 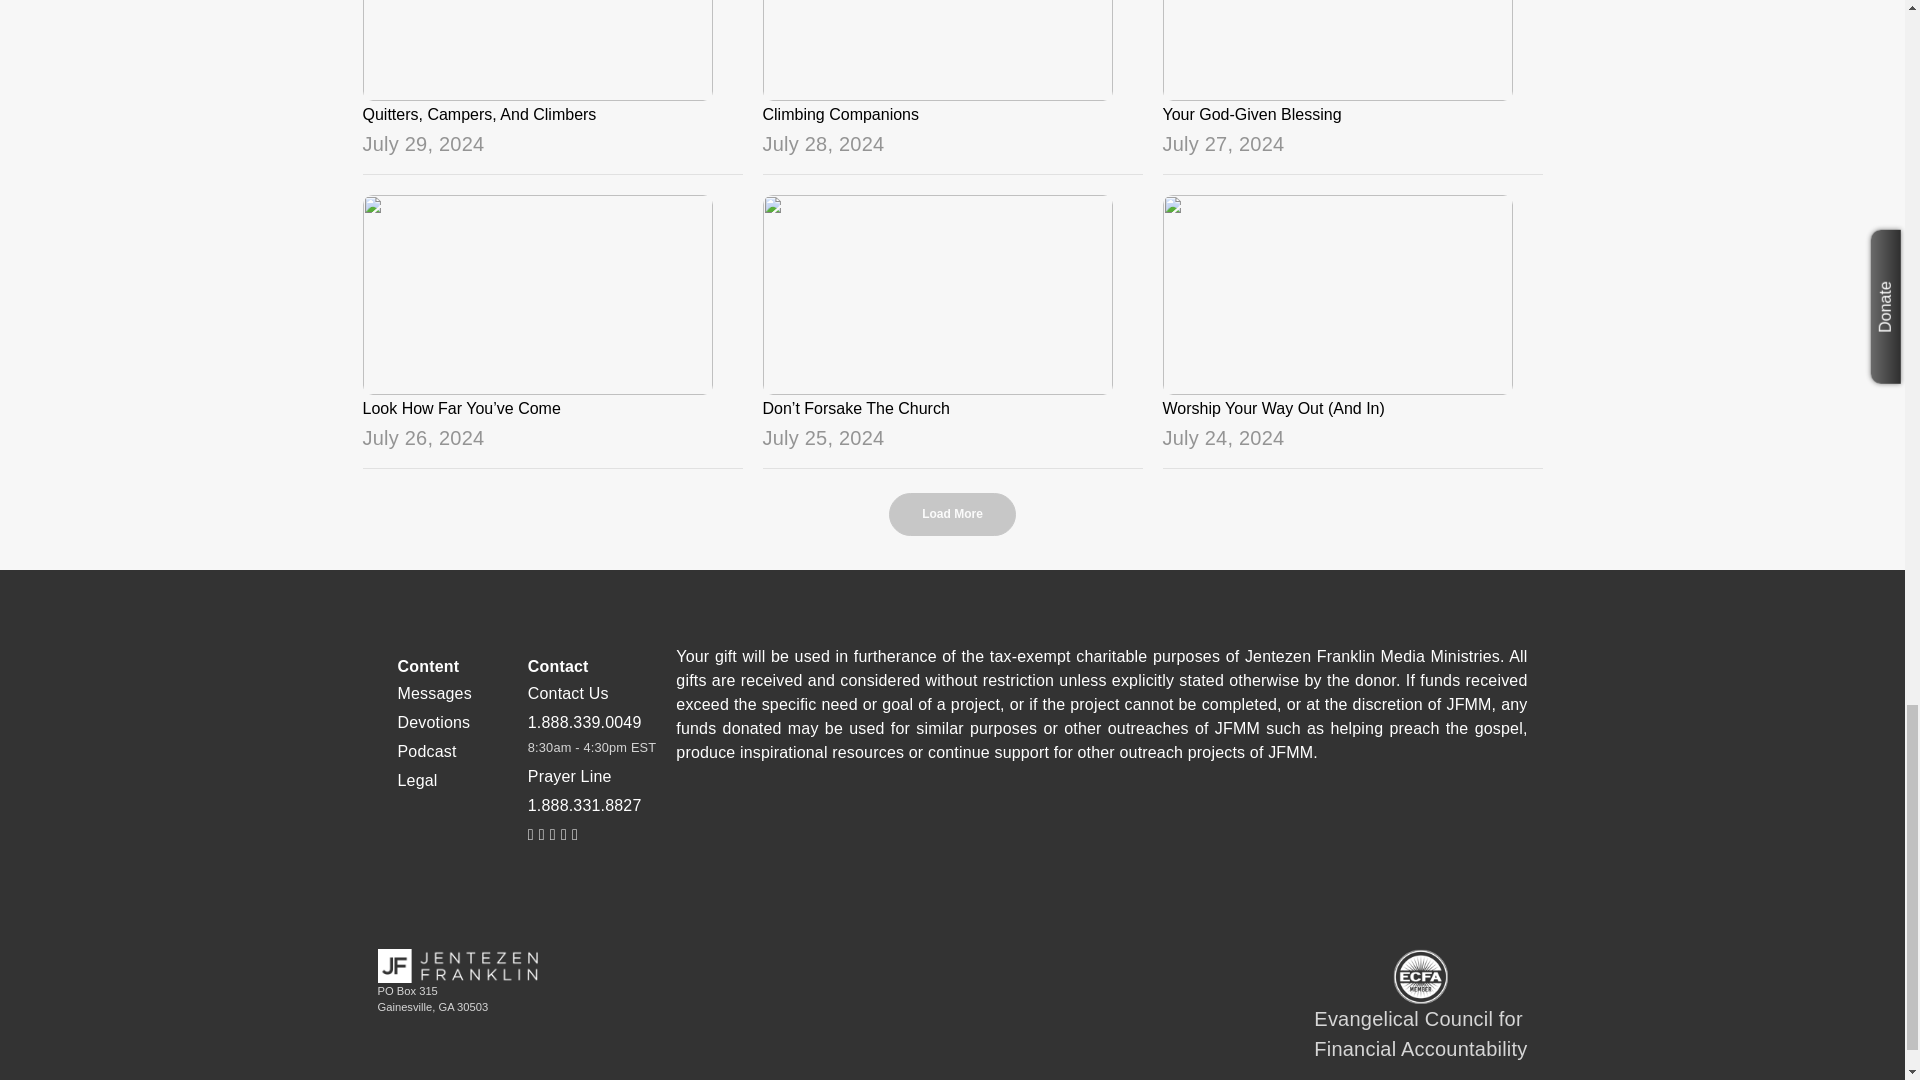 What do you see at coordinates (458, 966) in the screenshot?
I see `Jentezen Franklin` at bounding box center [458, 966].